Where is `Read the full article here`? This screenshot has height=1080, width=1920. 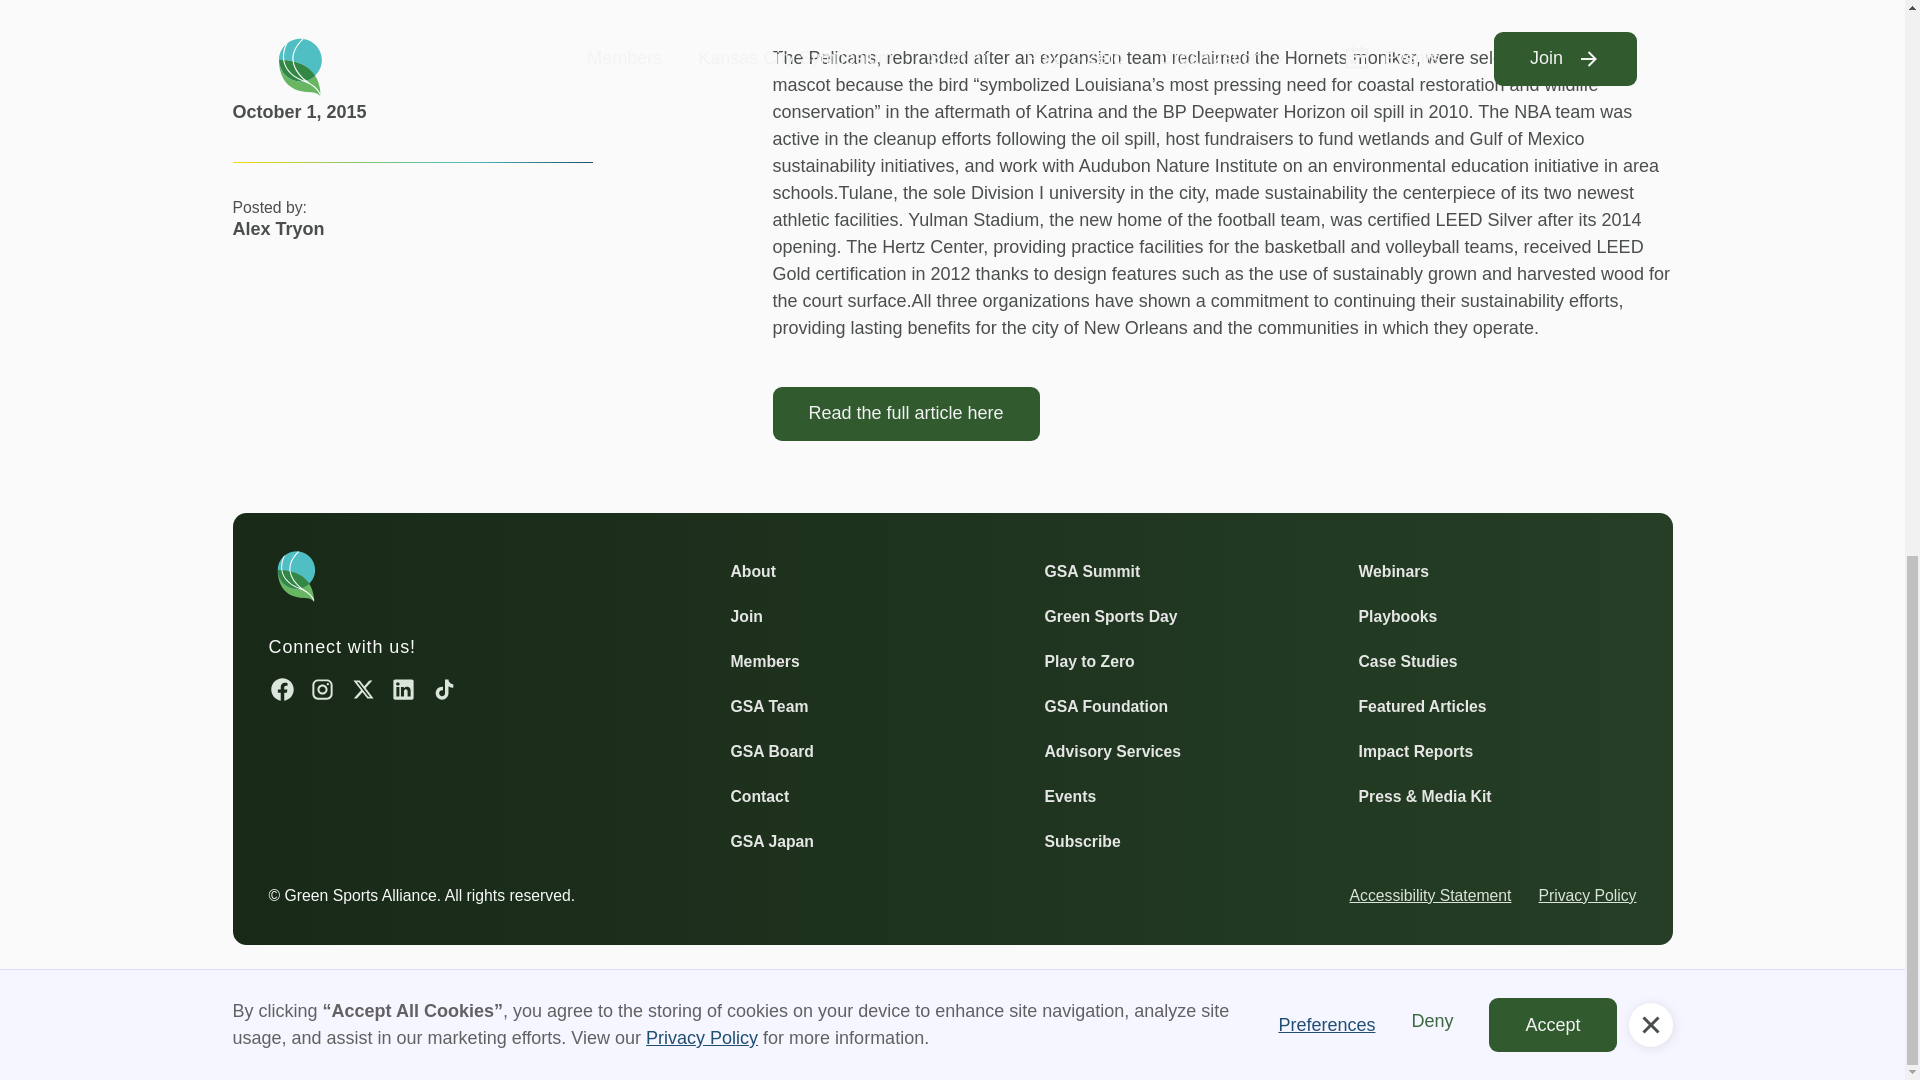
Read the full article here is located at coordinates (904, 413).